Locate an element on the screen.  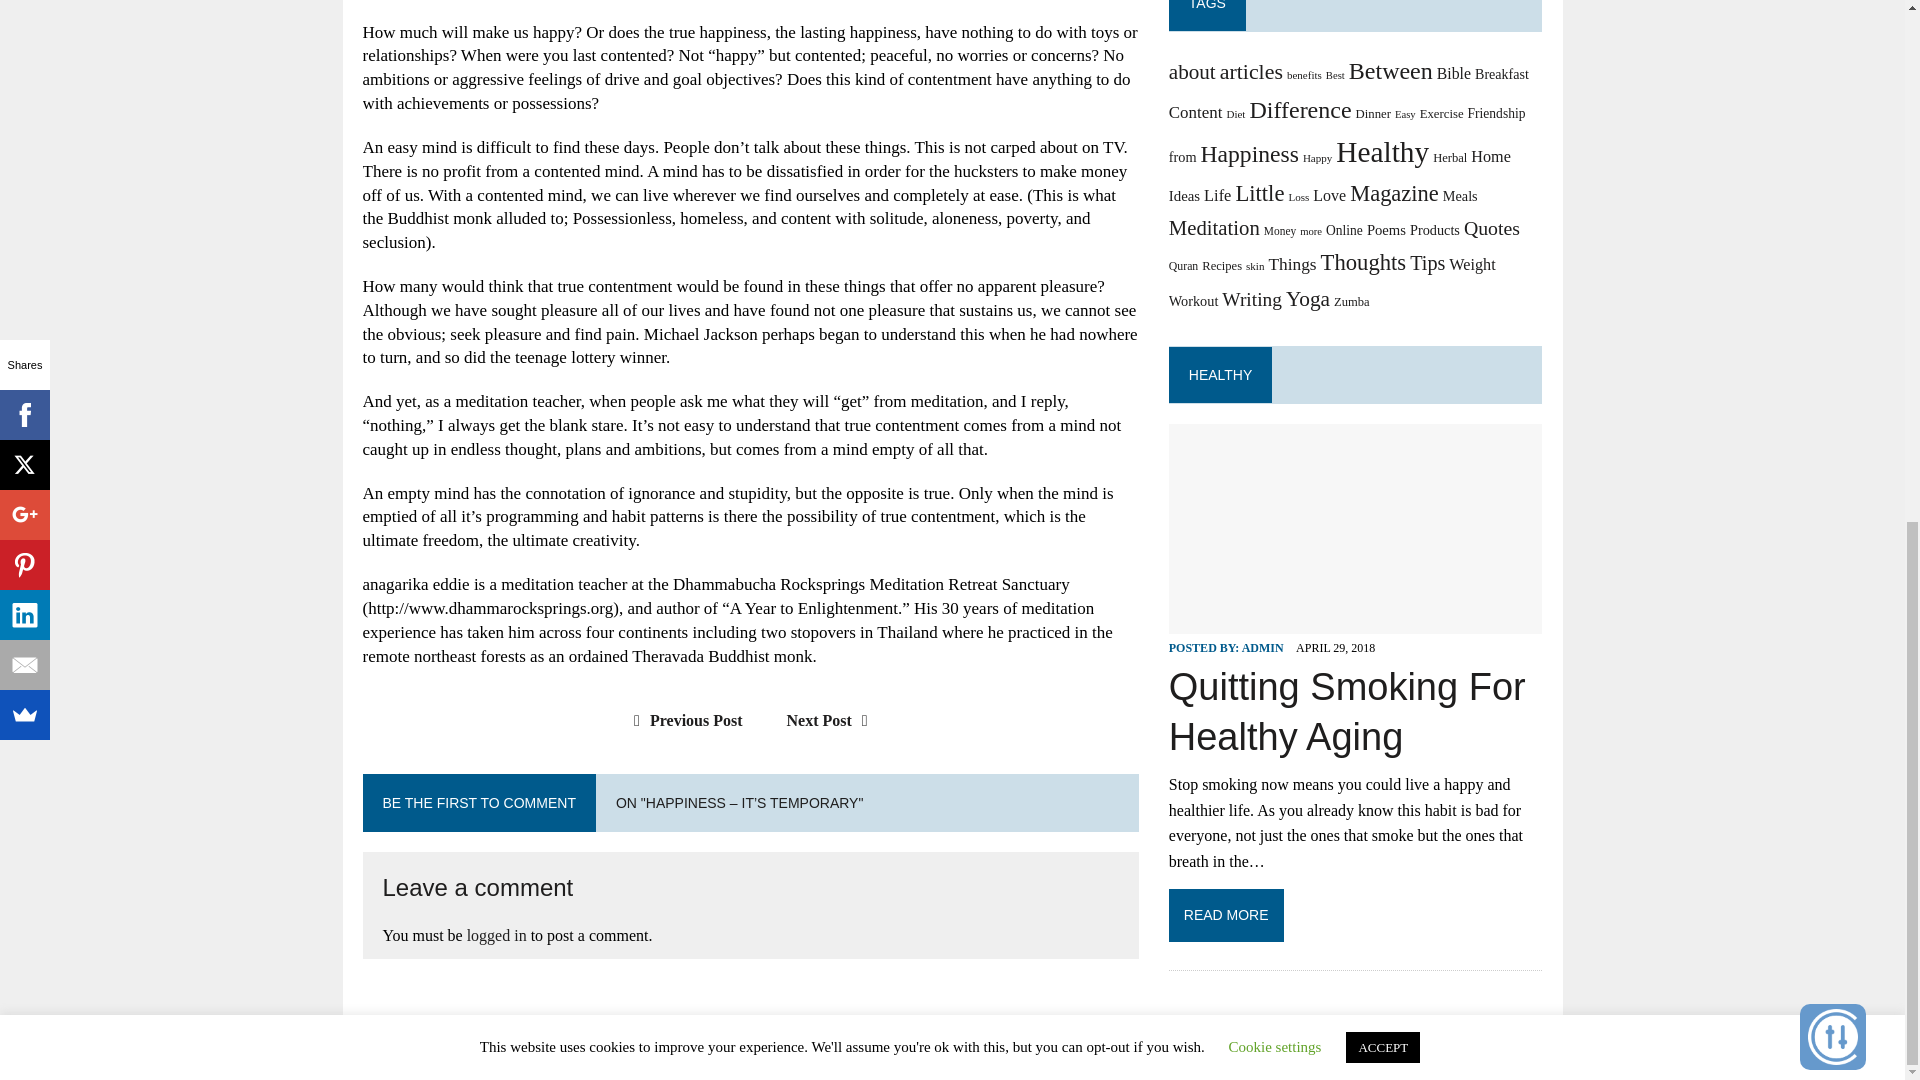
Content is located at coordinates (1196, 112).